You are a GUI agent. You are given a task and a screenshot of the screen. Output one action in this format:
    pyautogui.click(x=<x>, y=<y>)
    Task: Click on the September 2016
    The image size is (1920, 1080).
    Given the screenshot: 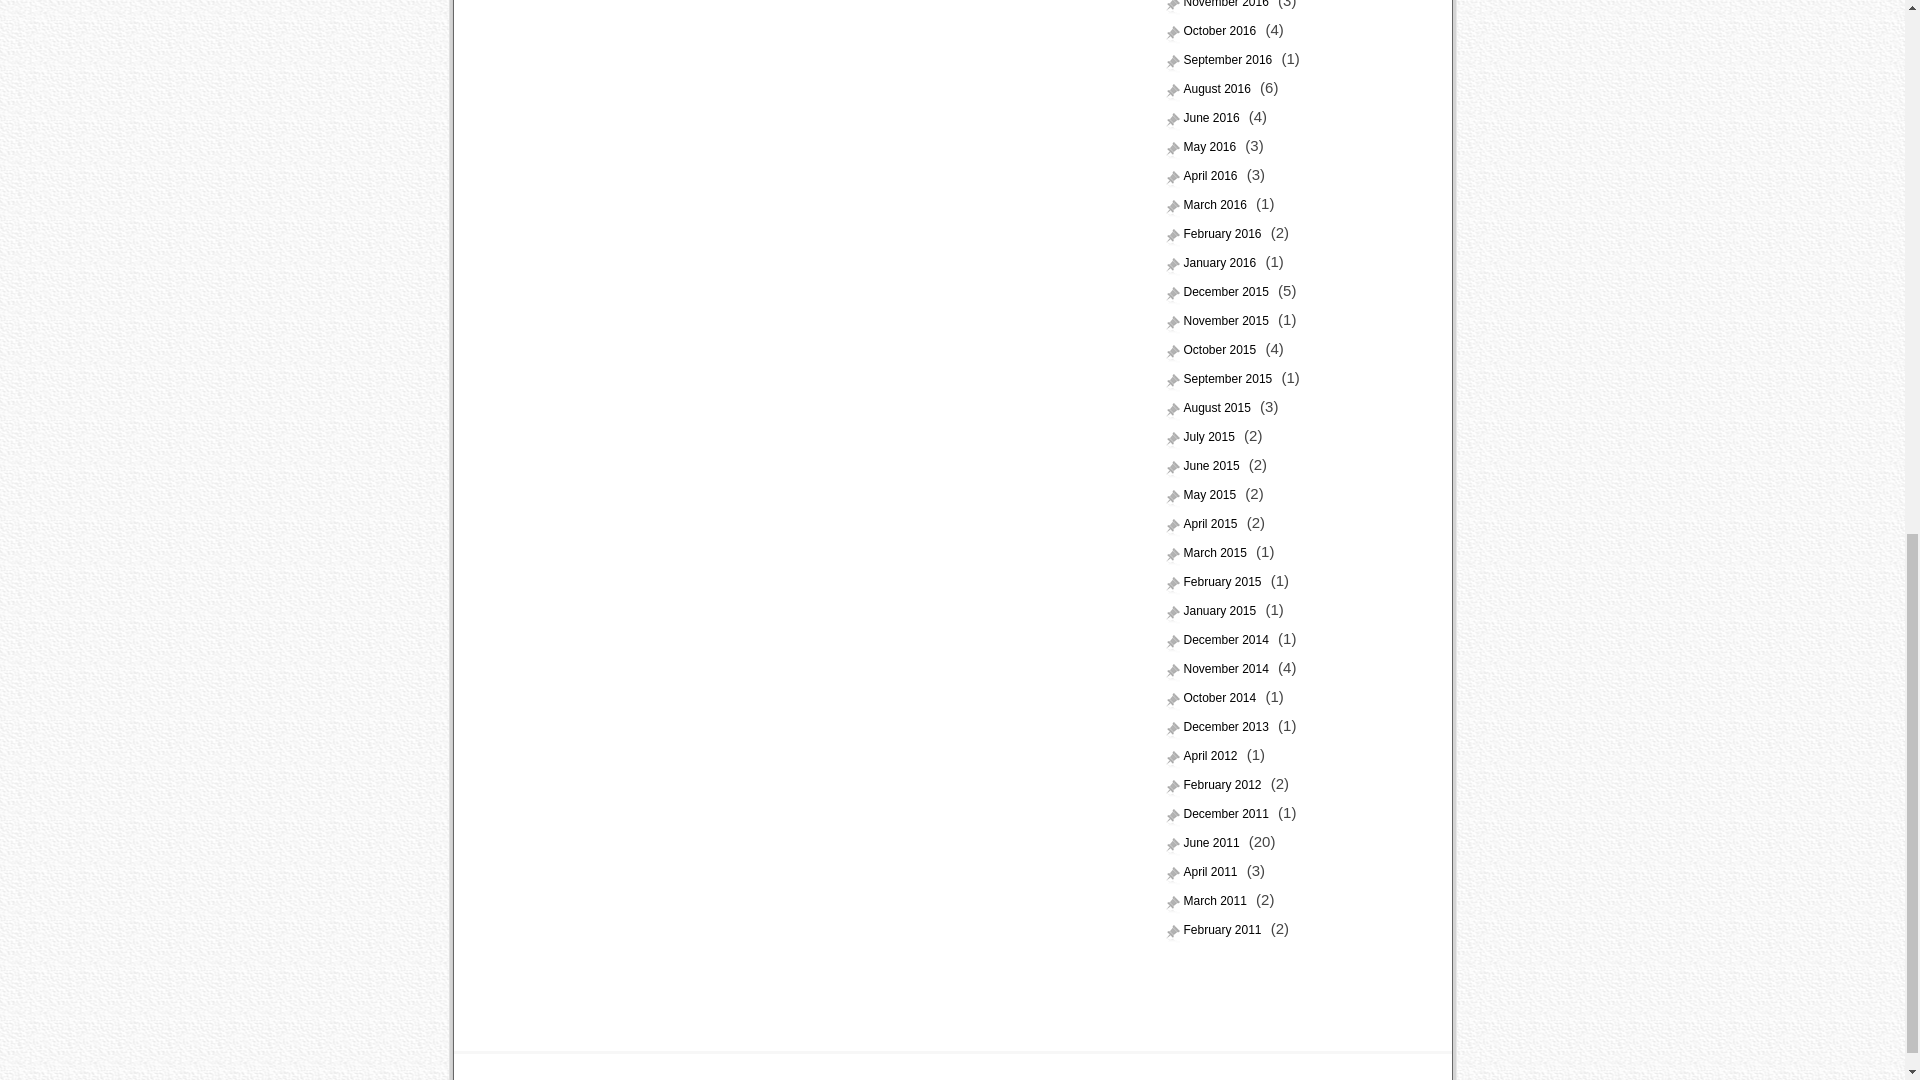 What is the action you would take?
    pyautogui.click(x=1222, y=60)
    